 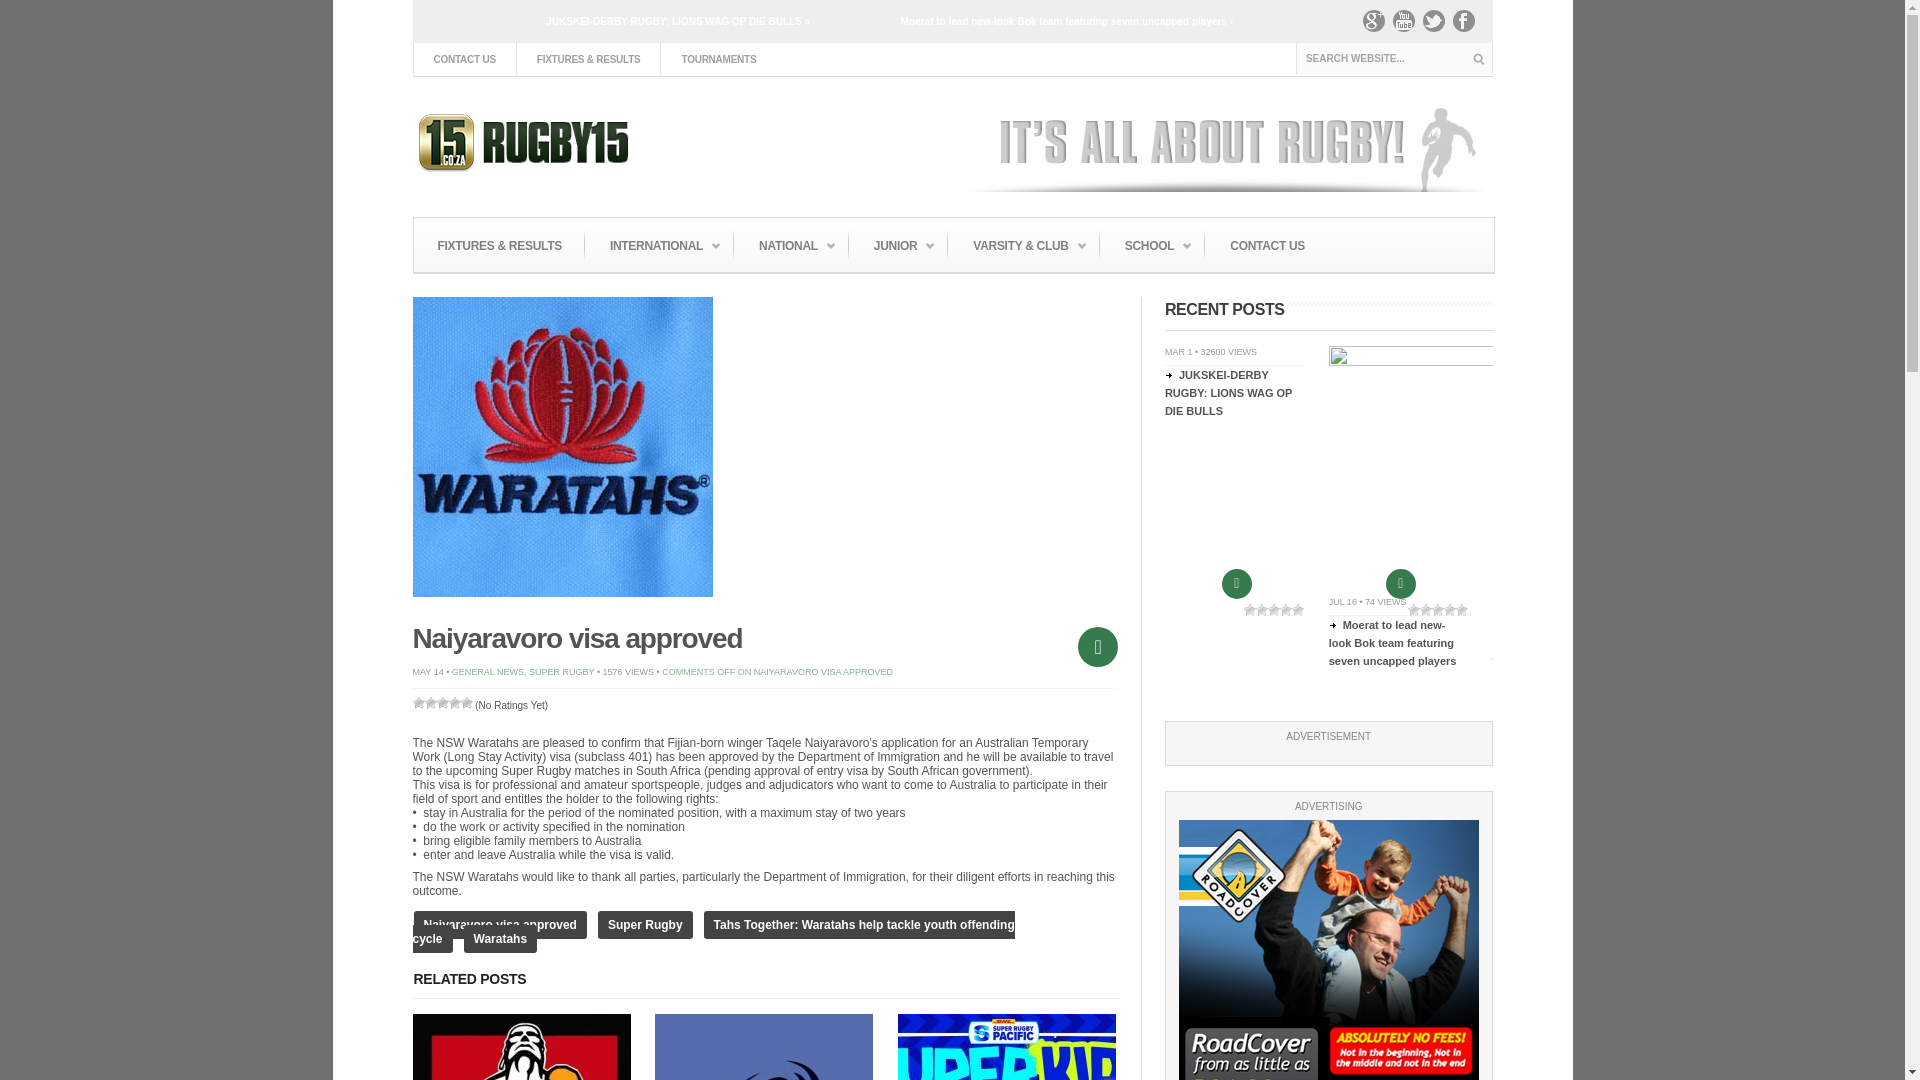 I want to click on 4 Stars, so click(x=454, y=702).